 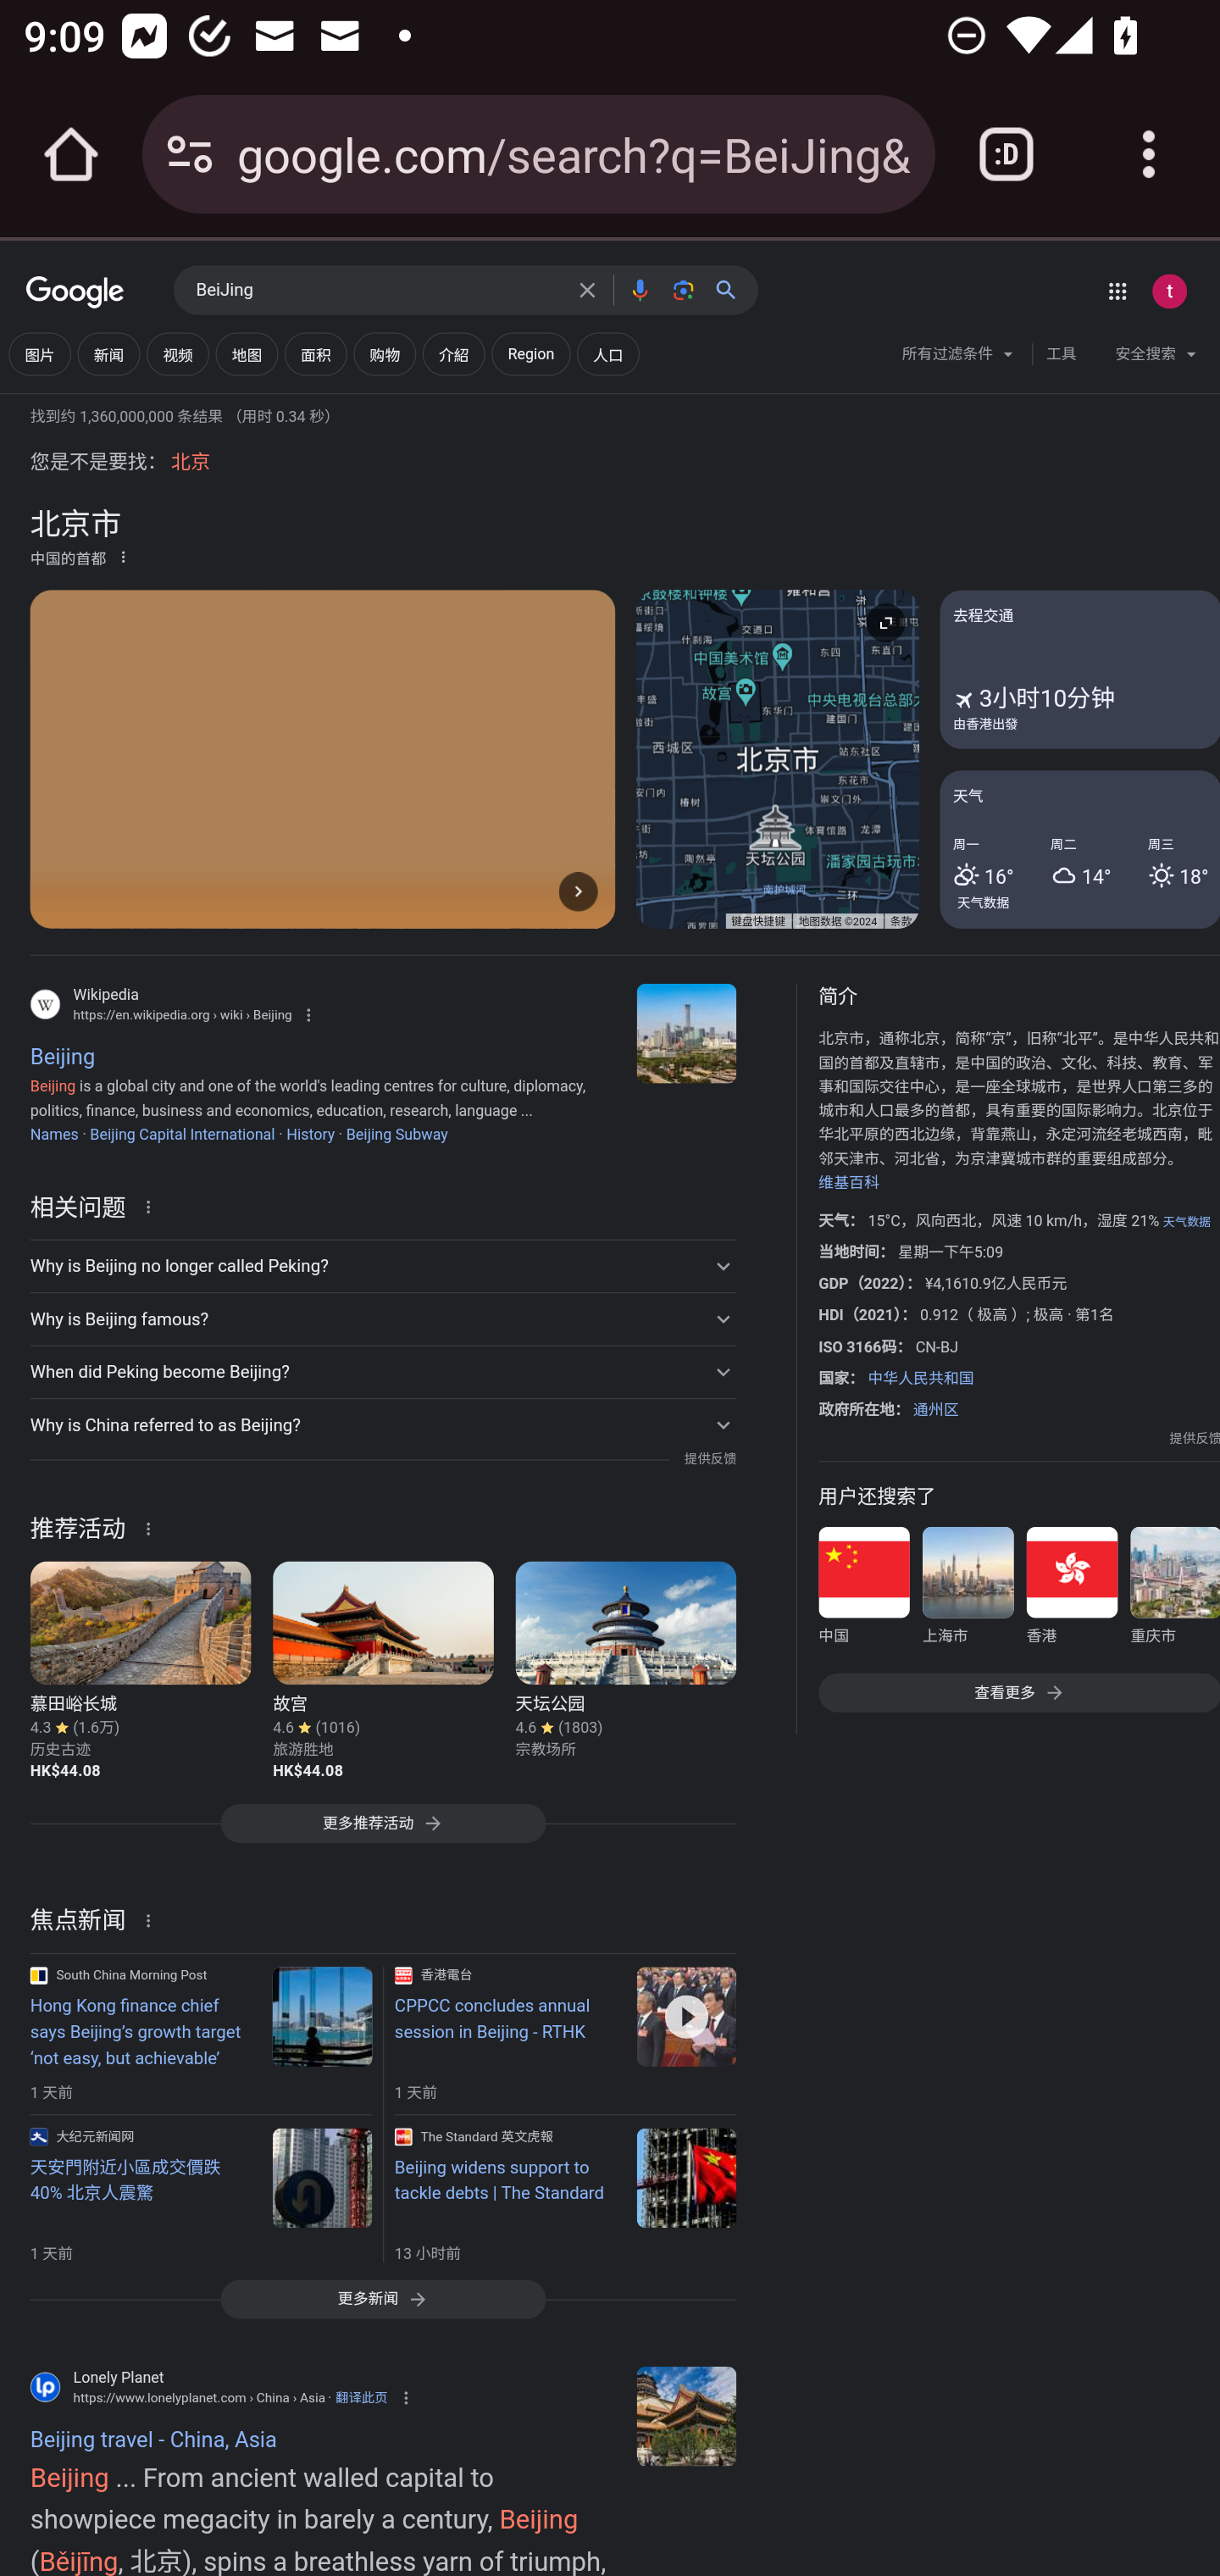 What do you see at coordinates (885, 624) in the screenshot?
I see `展开地图` at bounding box center [885, 624].